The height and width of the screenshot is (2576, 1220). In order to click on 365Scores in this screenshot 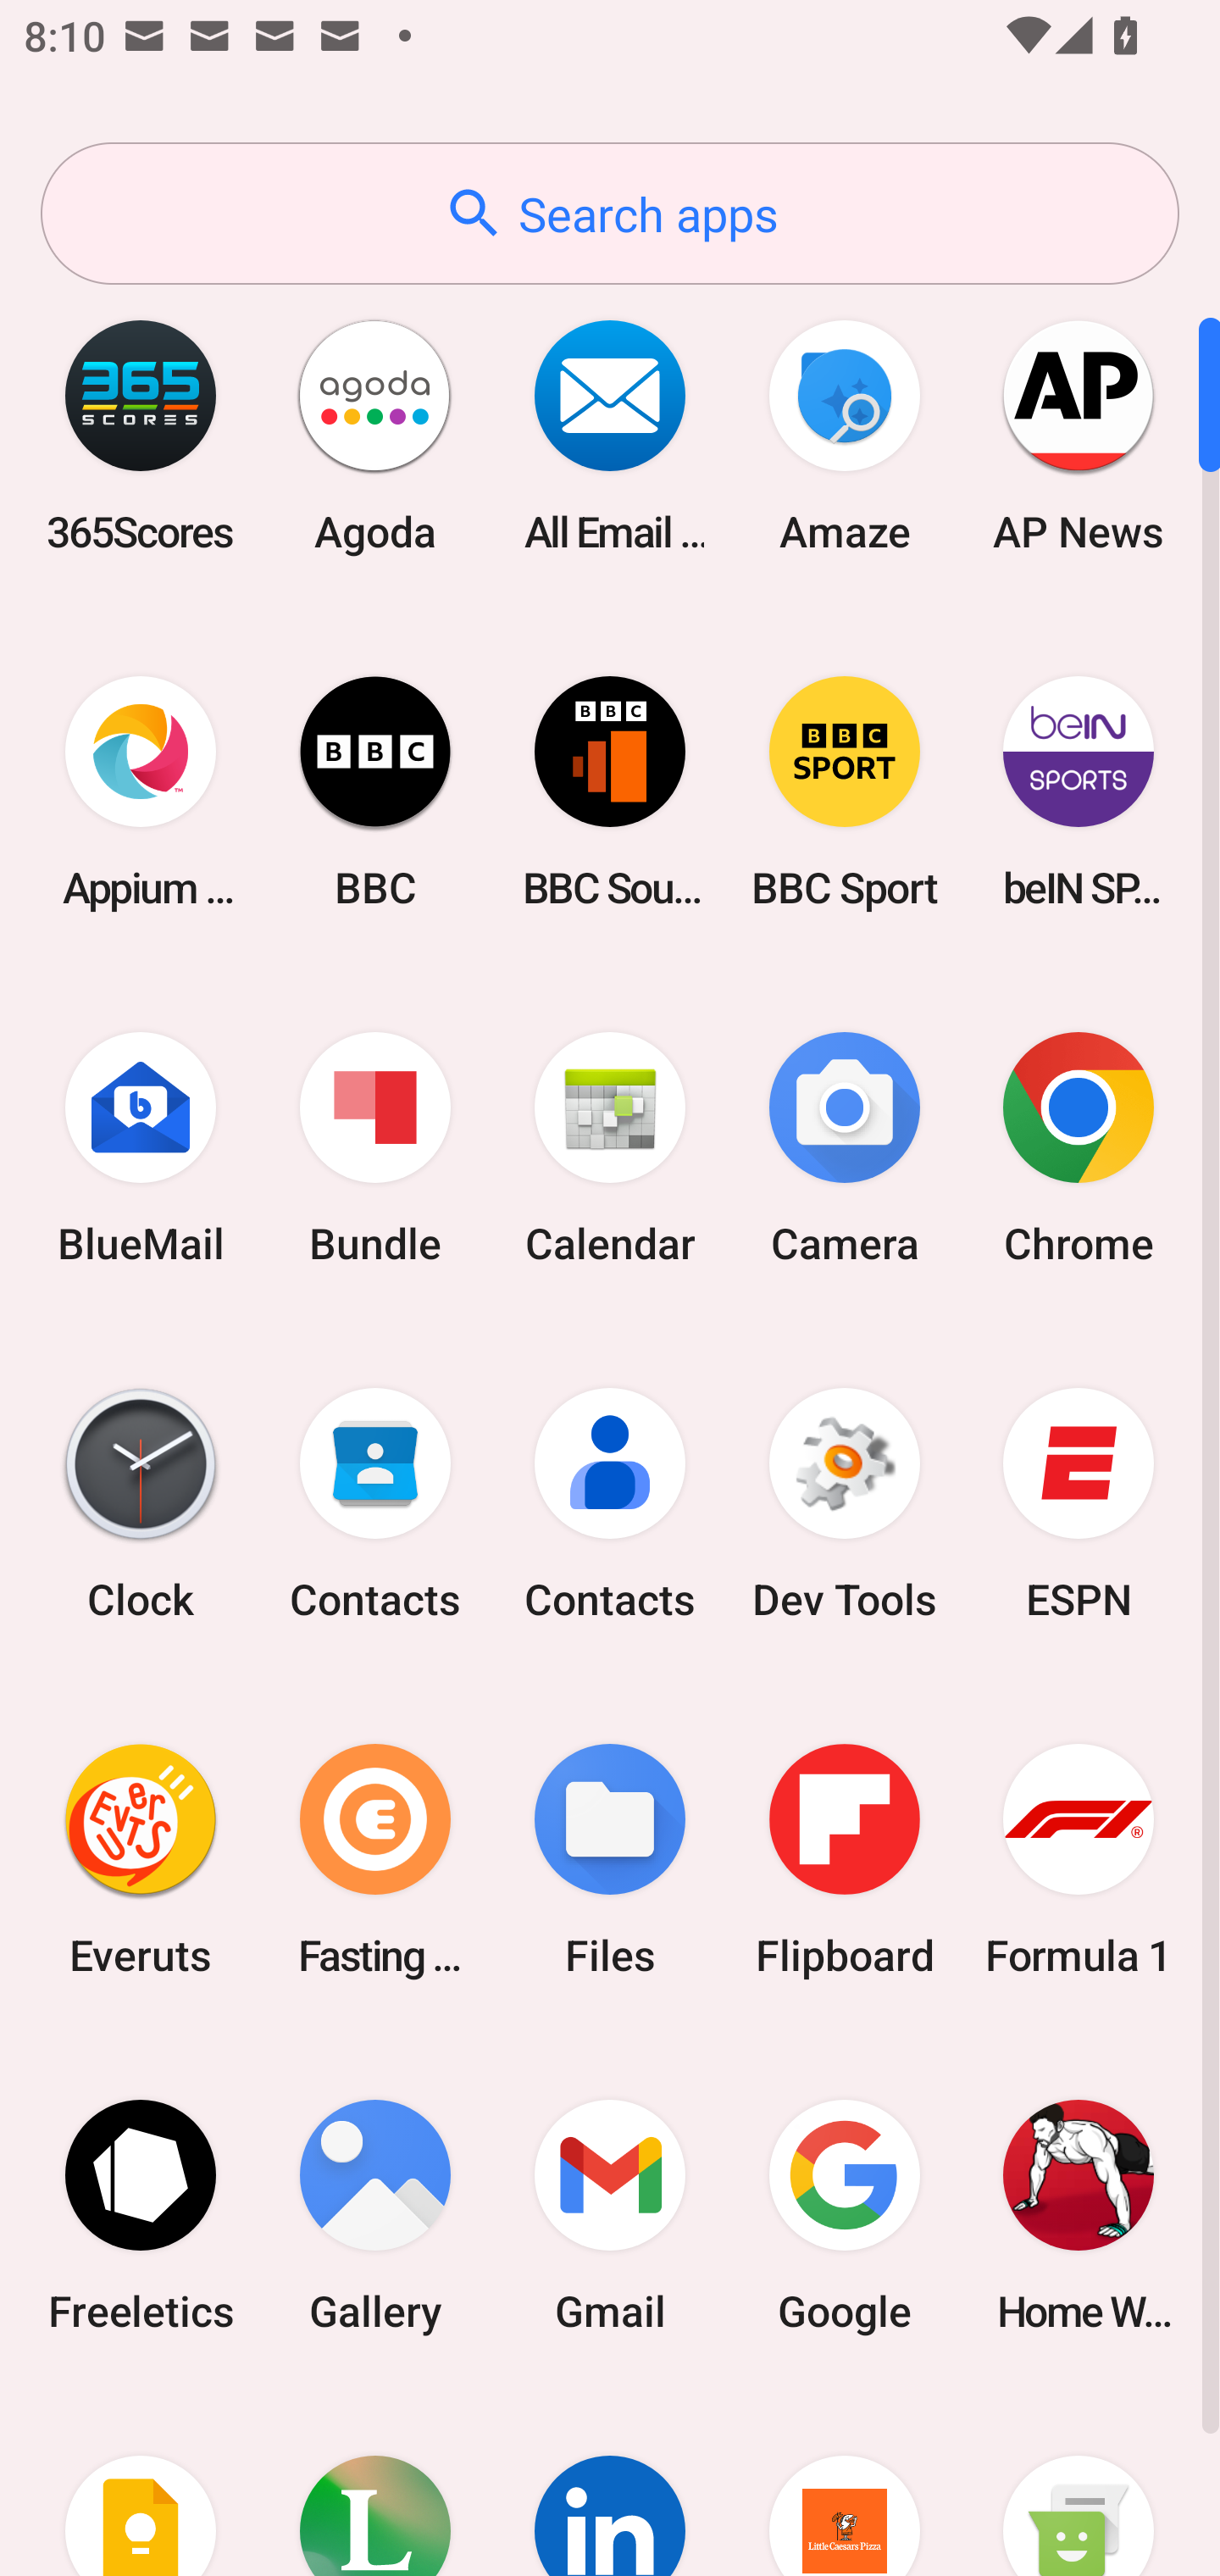, I will do `click(141, 436)`.